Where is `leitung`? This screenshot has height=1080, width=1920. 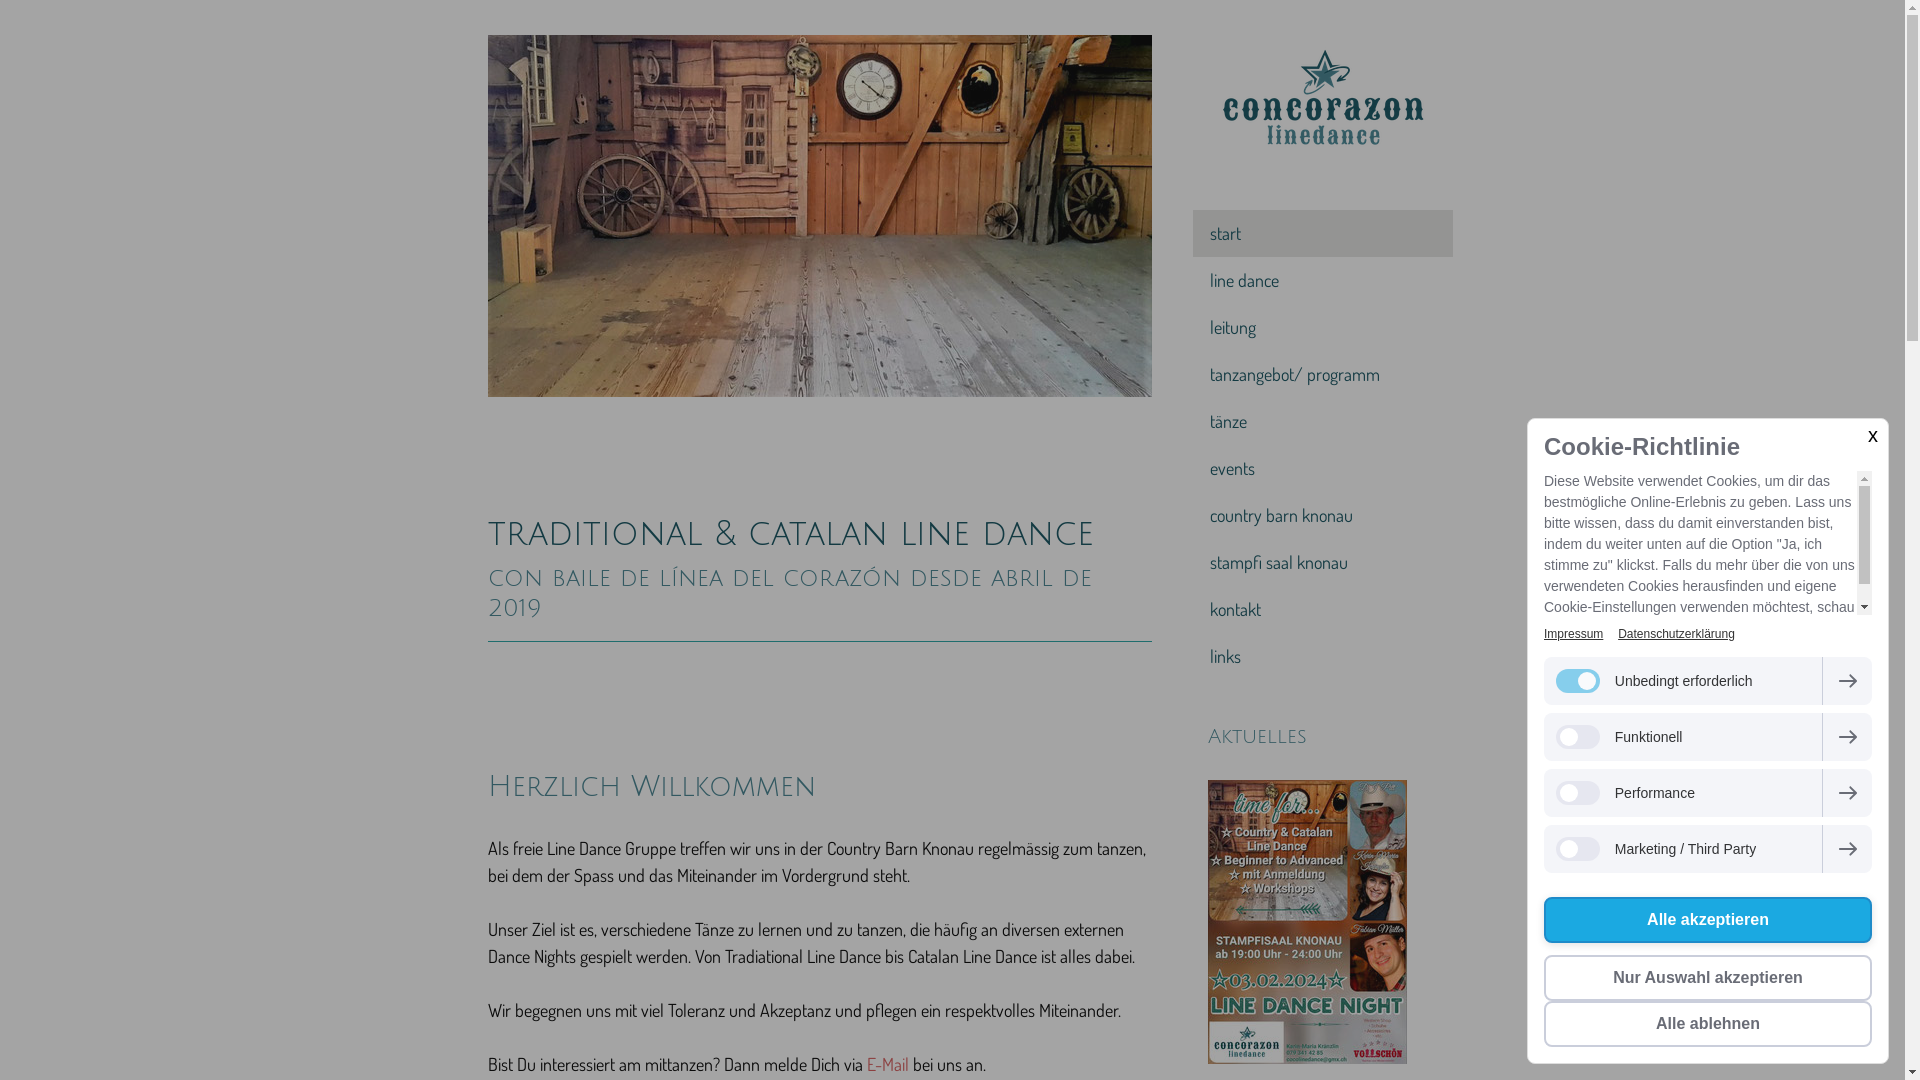 leitung is located at coordinates (1322, 328).